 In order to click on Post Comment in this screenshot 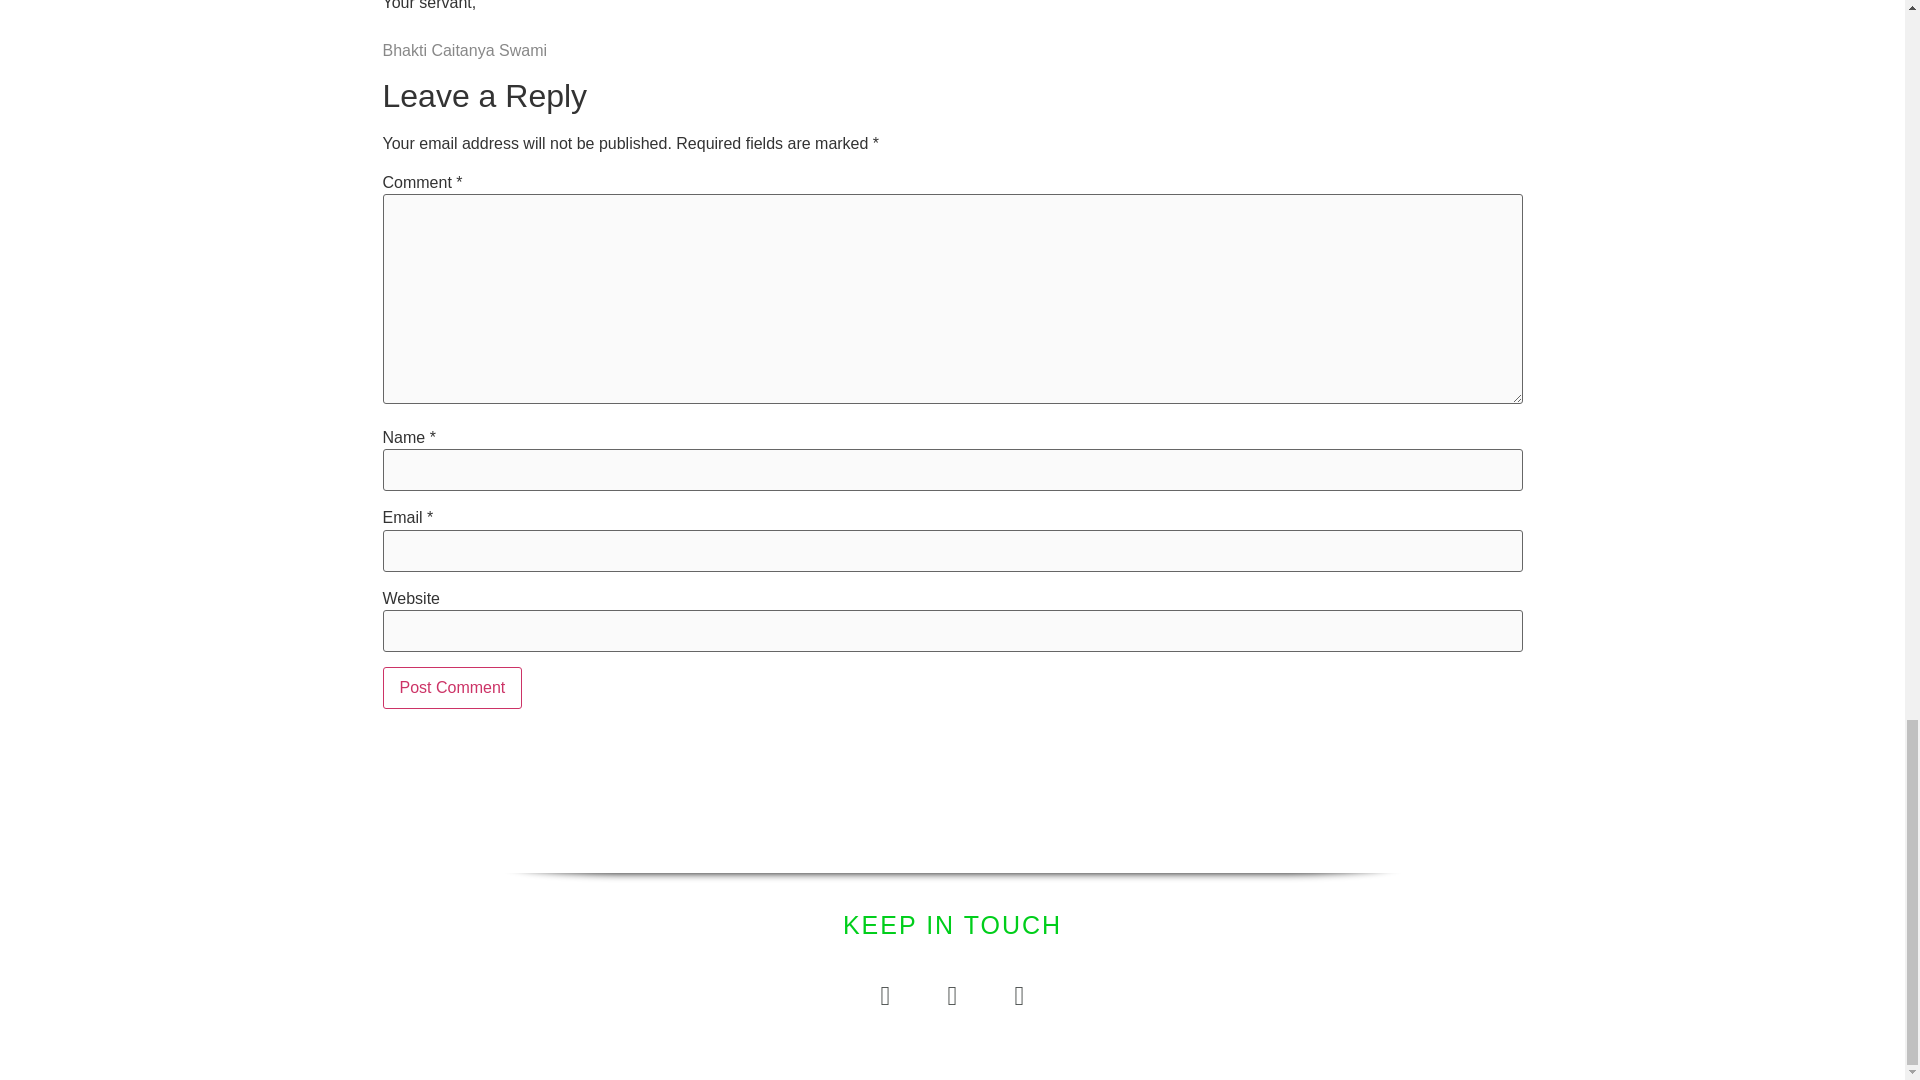, I will do `click(452, 688)`.